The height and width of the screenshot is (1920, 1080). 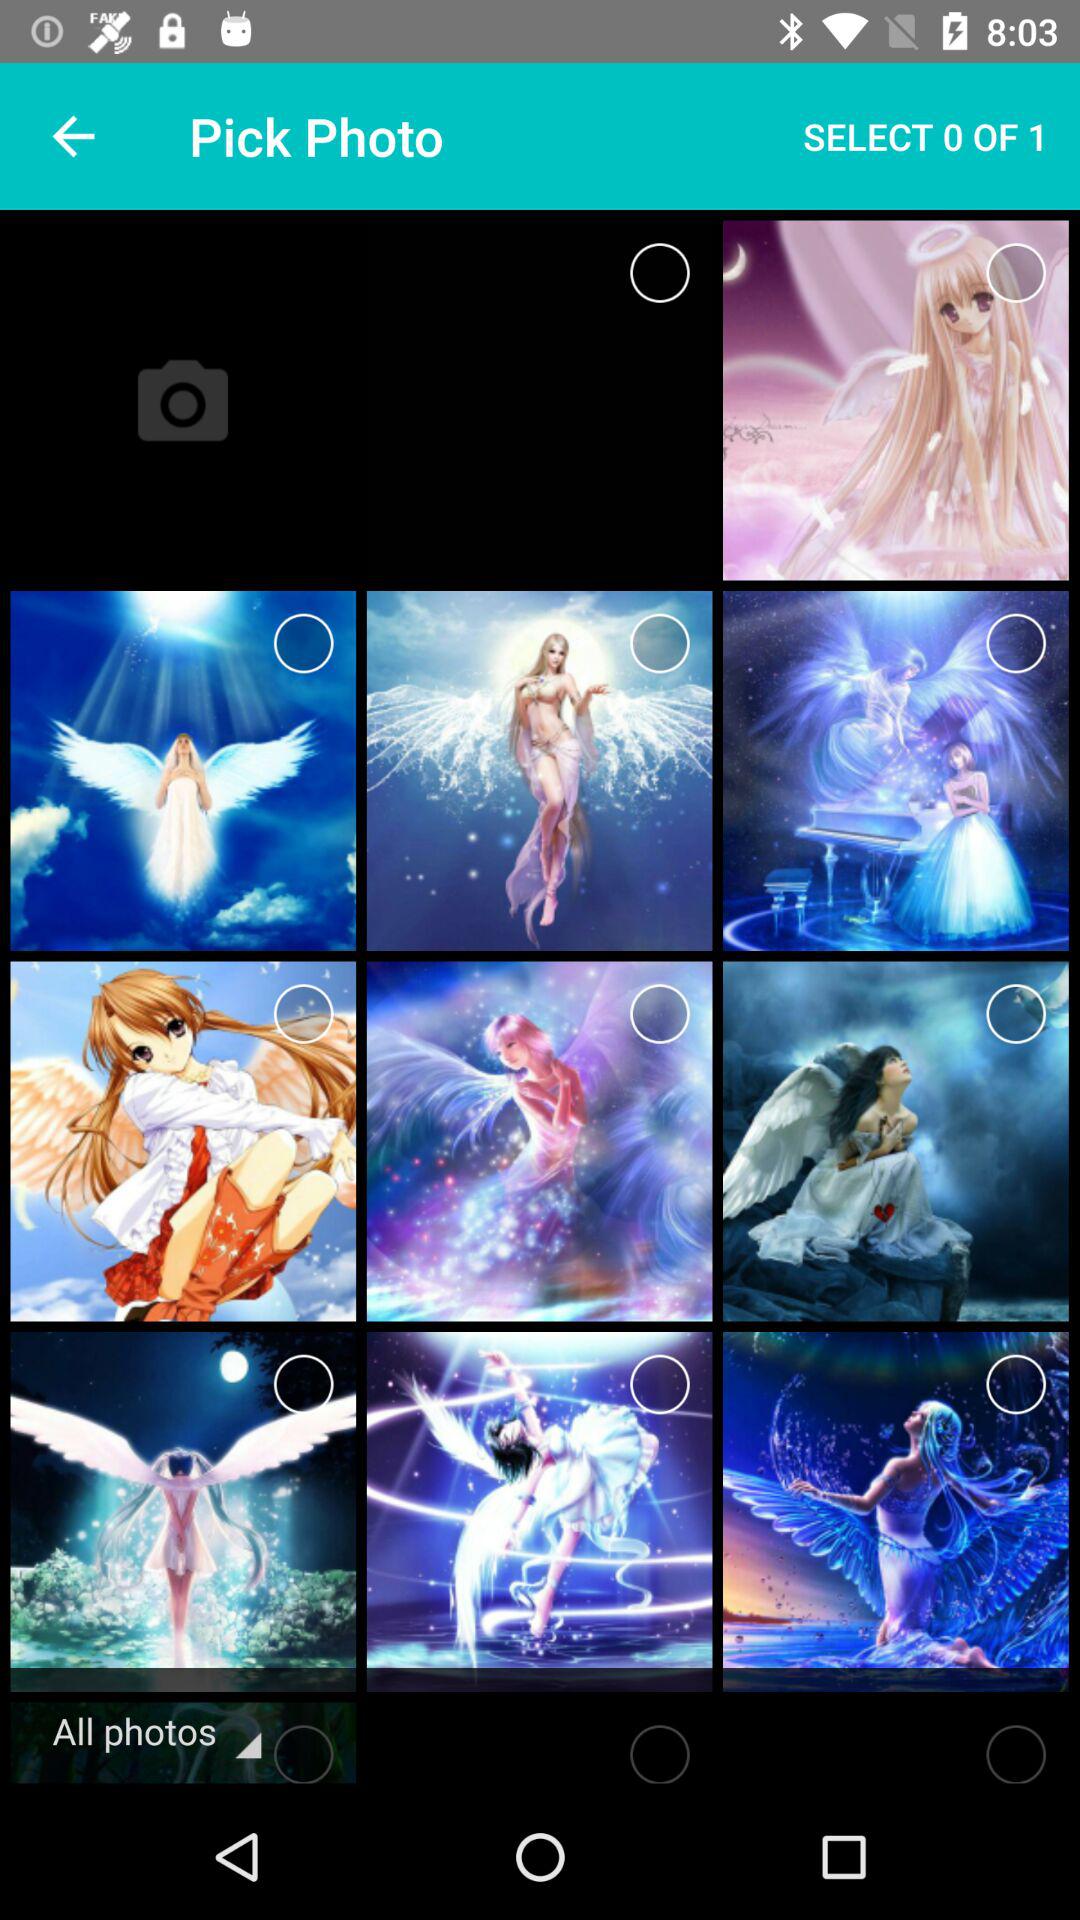 What do you see at coordinates (926, 136) in the screenshot?
I see `jump to select 0 of` at bounding box center [926, 136].